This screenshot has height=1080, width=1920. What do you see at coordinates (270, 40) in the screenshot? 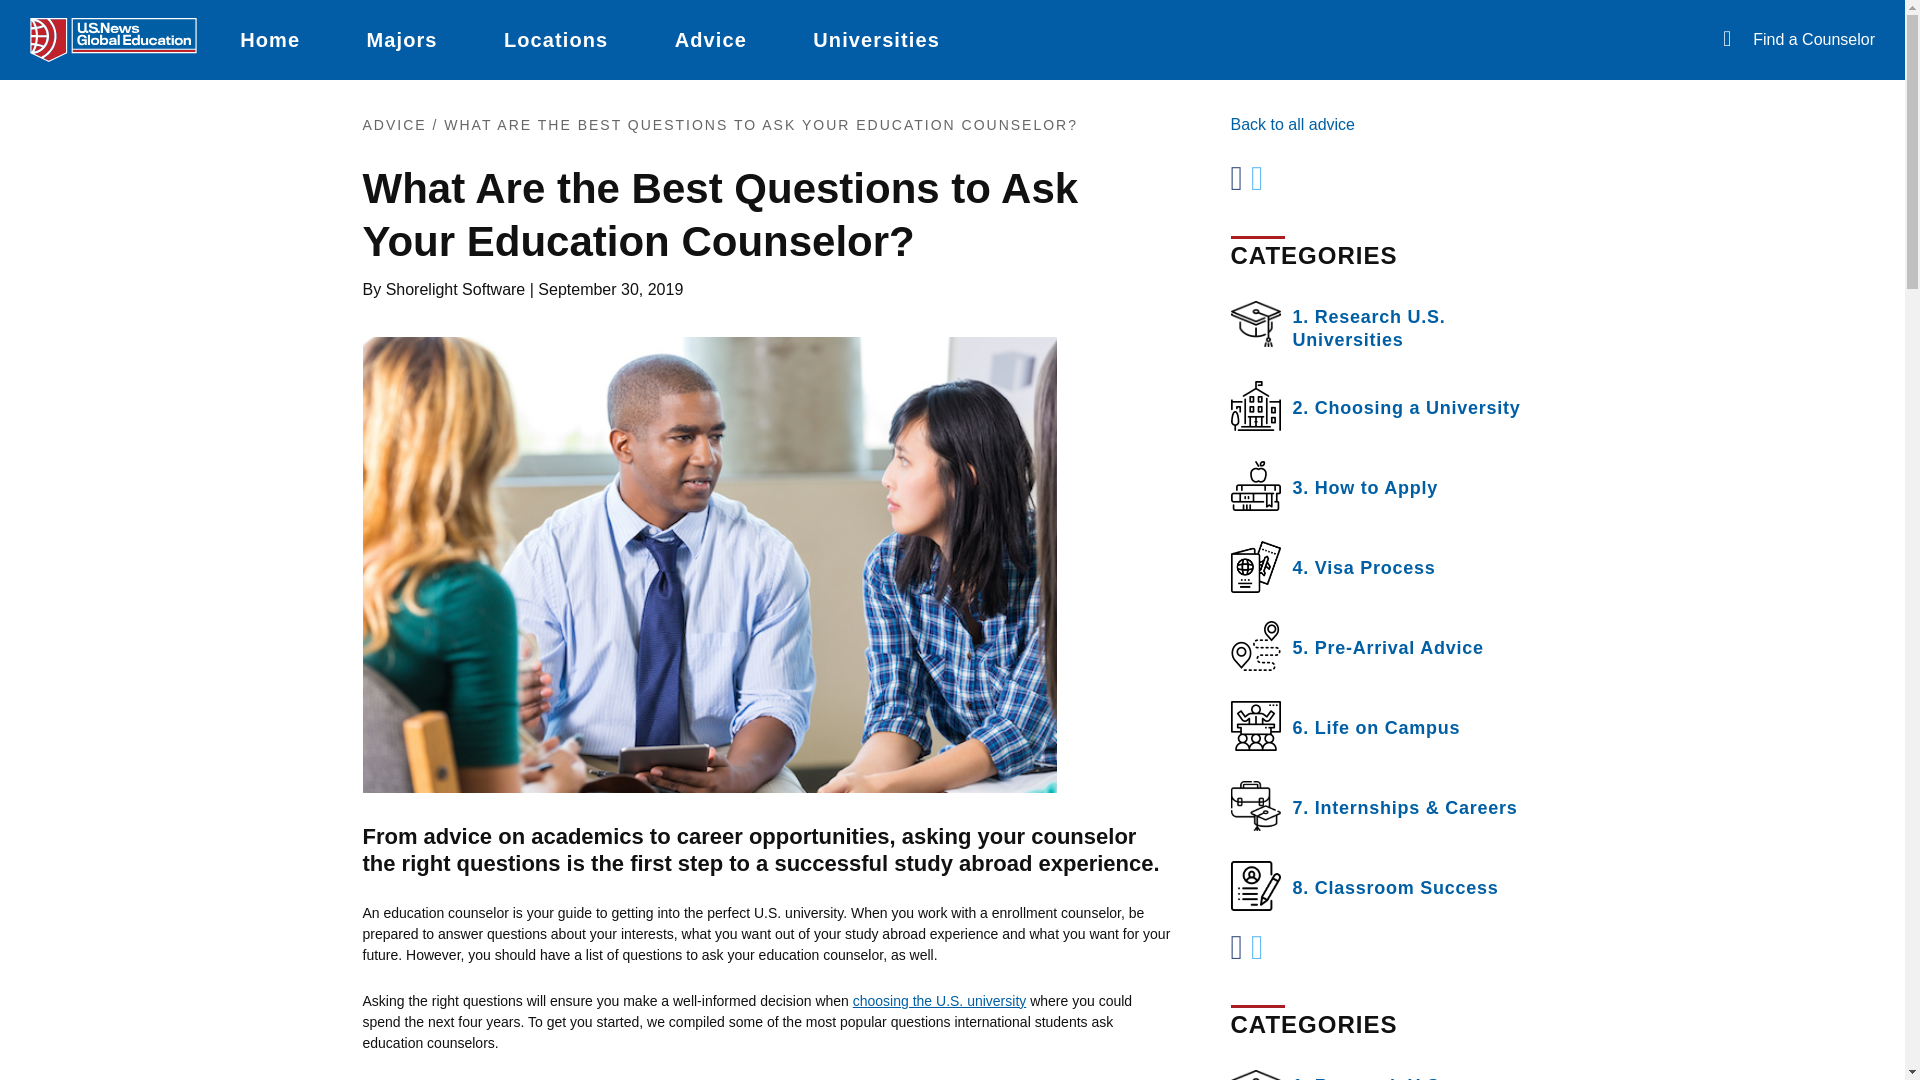
I see `Home` at bounding box center [270, 40].